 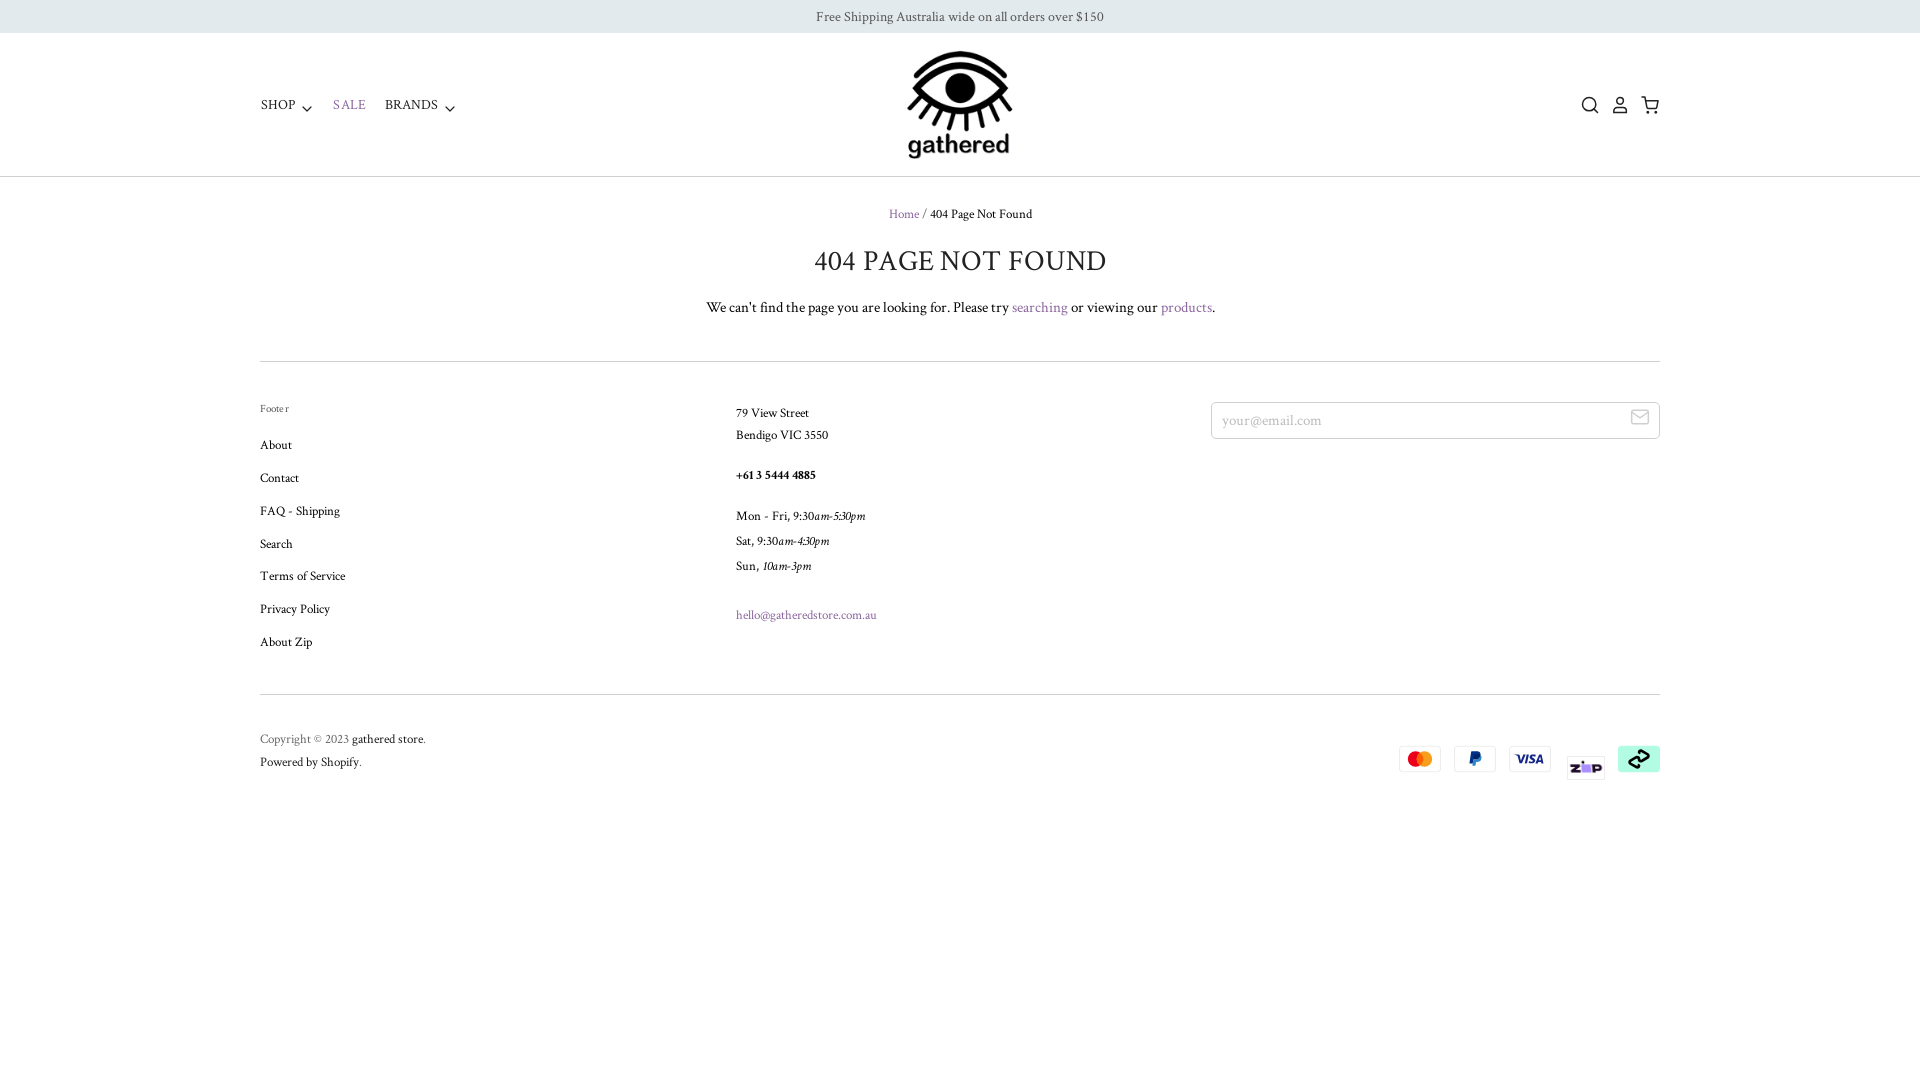 What do you see at coordinates (302, 576) in the screenshot?
I see `Terms of Service` at bounding box center [302, 576].